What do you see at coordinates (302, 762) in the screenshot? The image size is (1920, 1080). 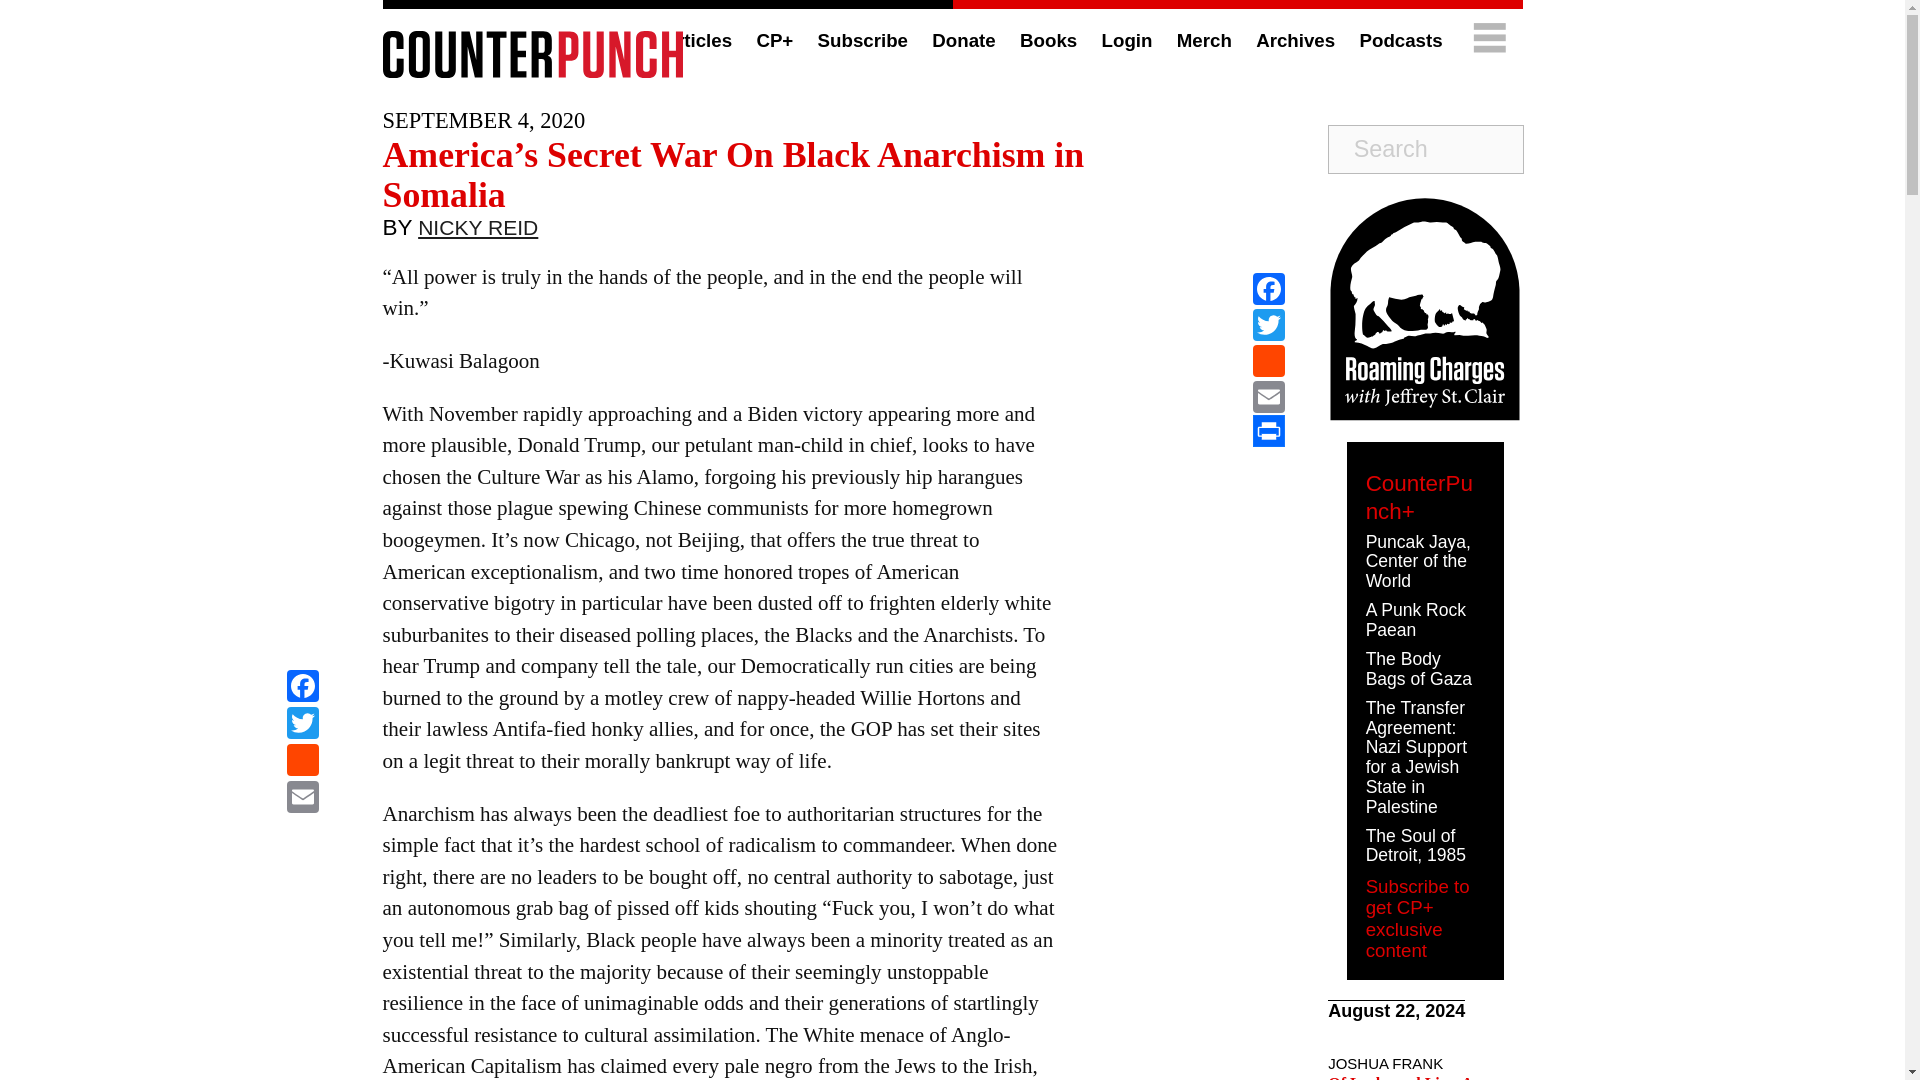 I see `Reddit` at bounding box center [302, 762].